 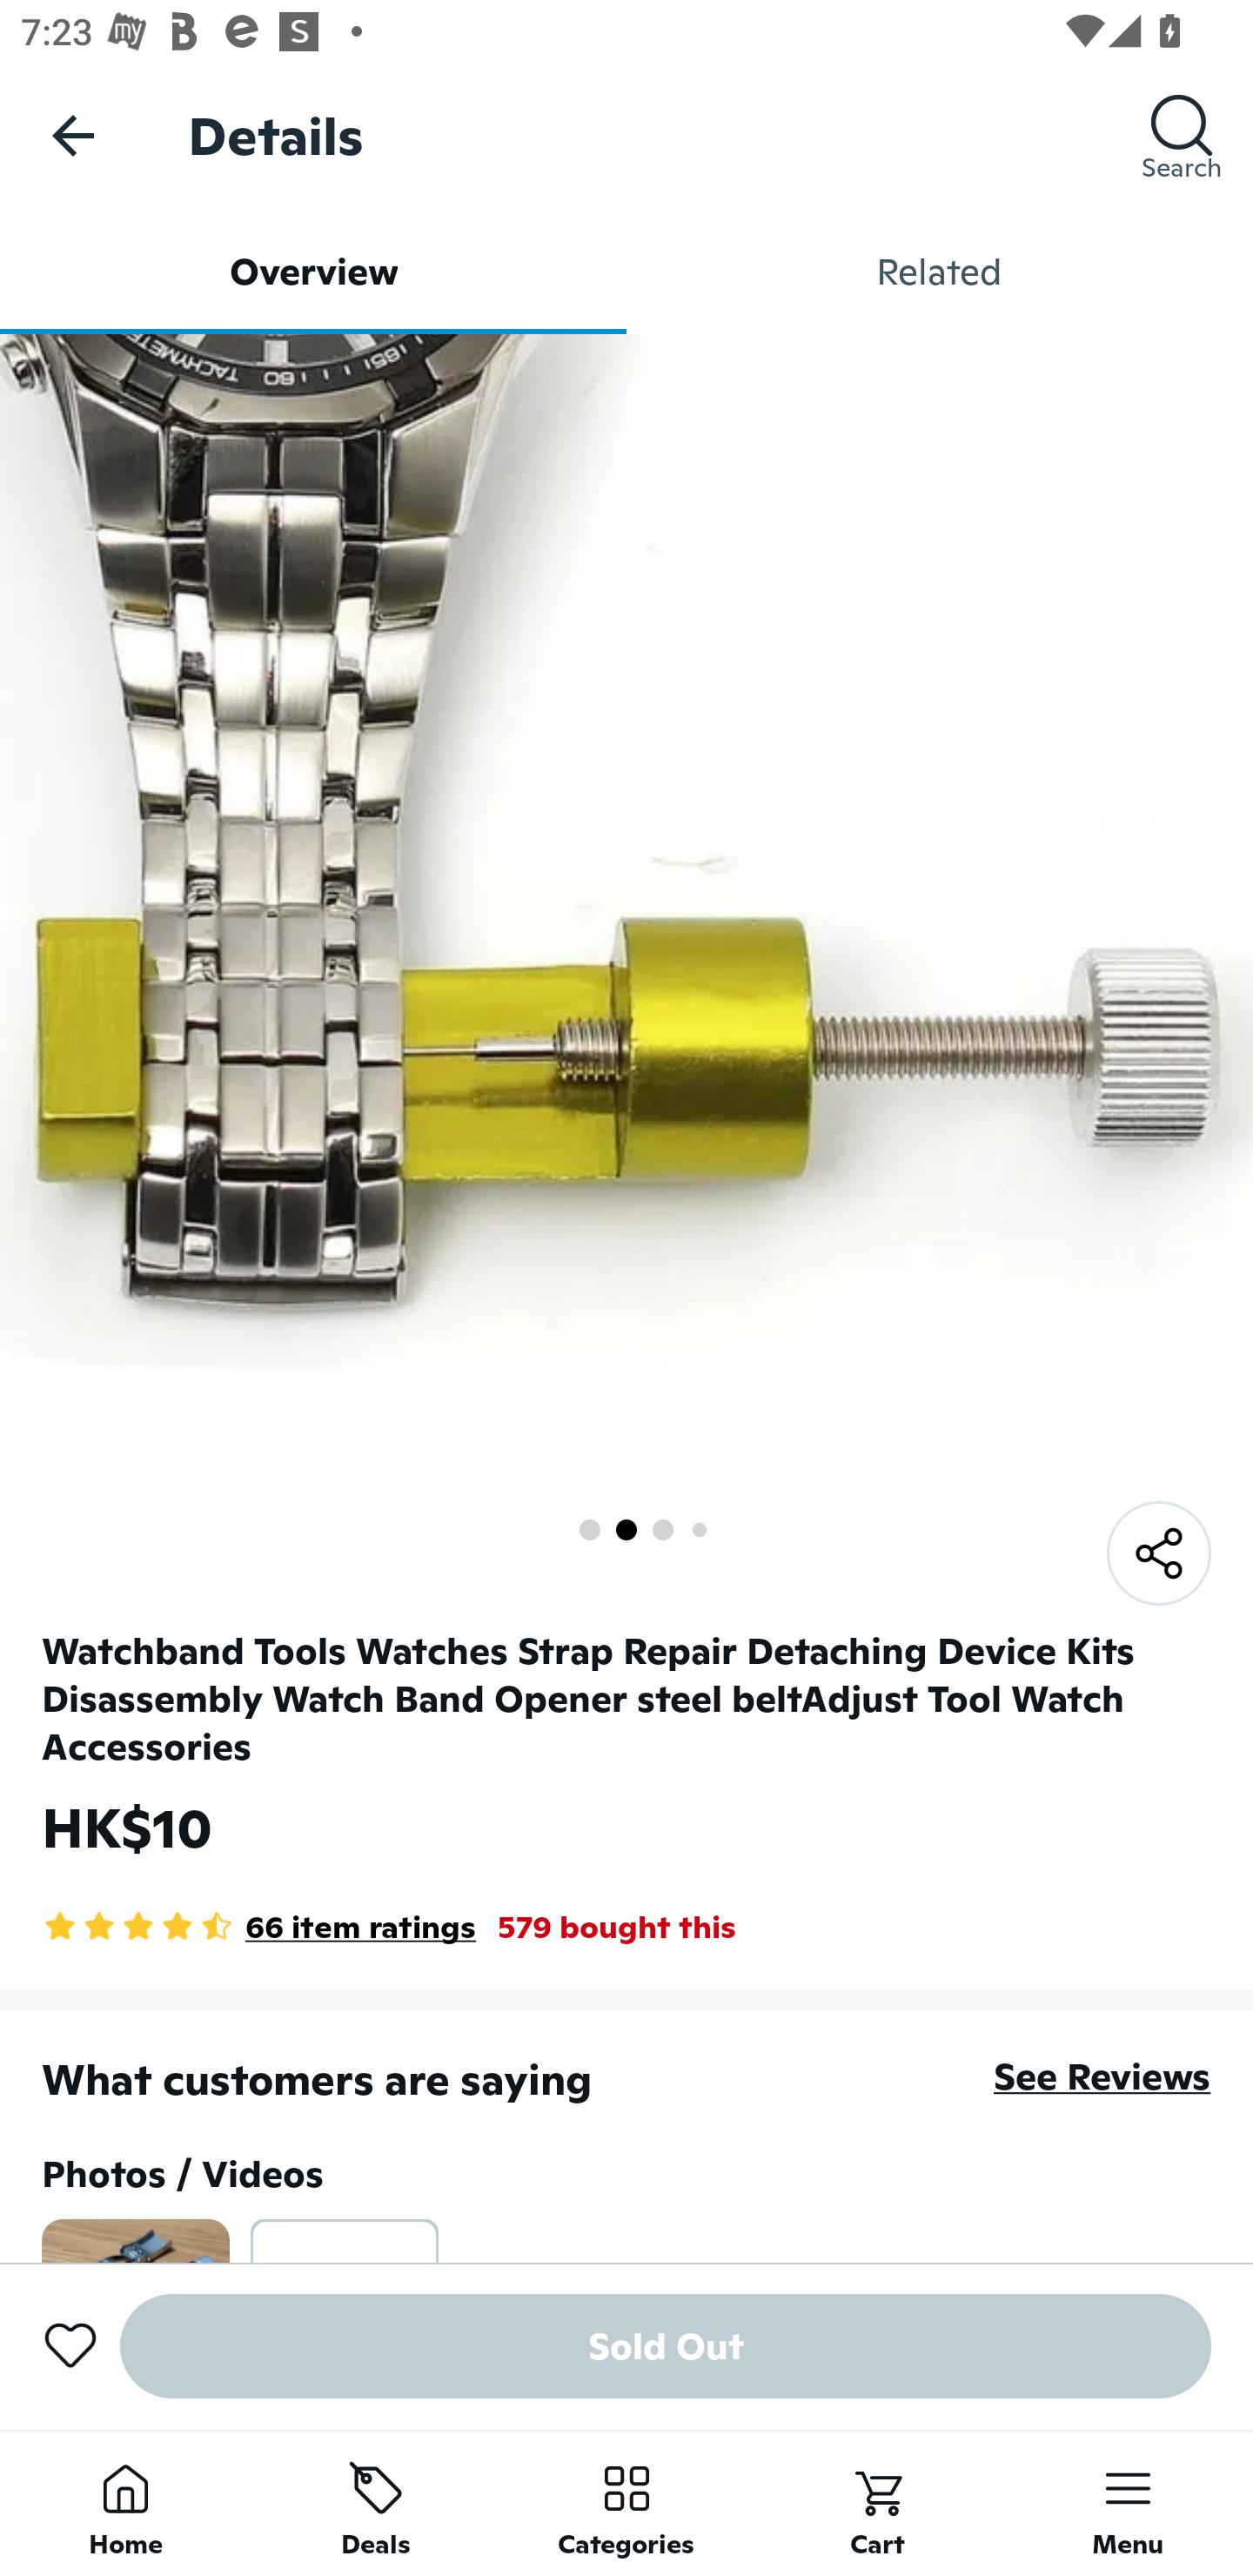 I want to click on Sold Out, so click(x=666, y=2346).